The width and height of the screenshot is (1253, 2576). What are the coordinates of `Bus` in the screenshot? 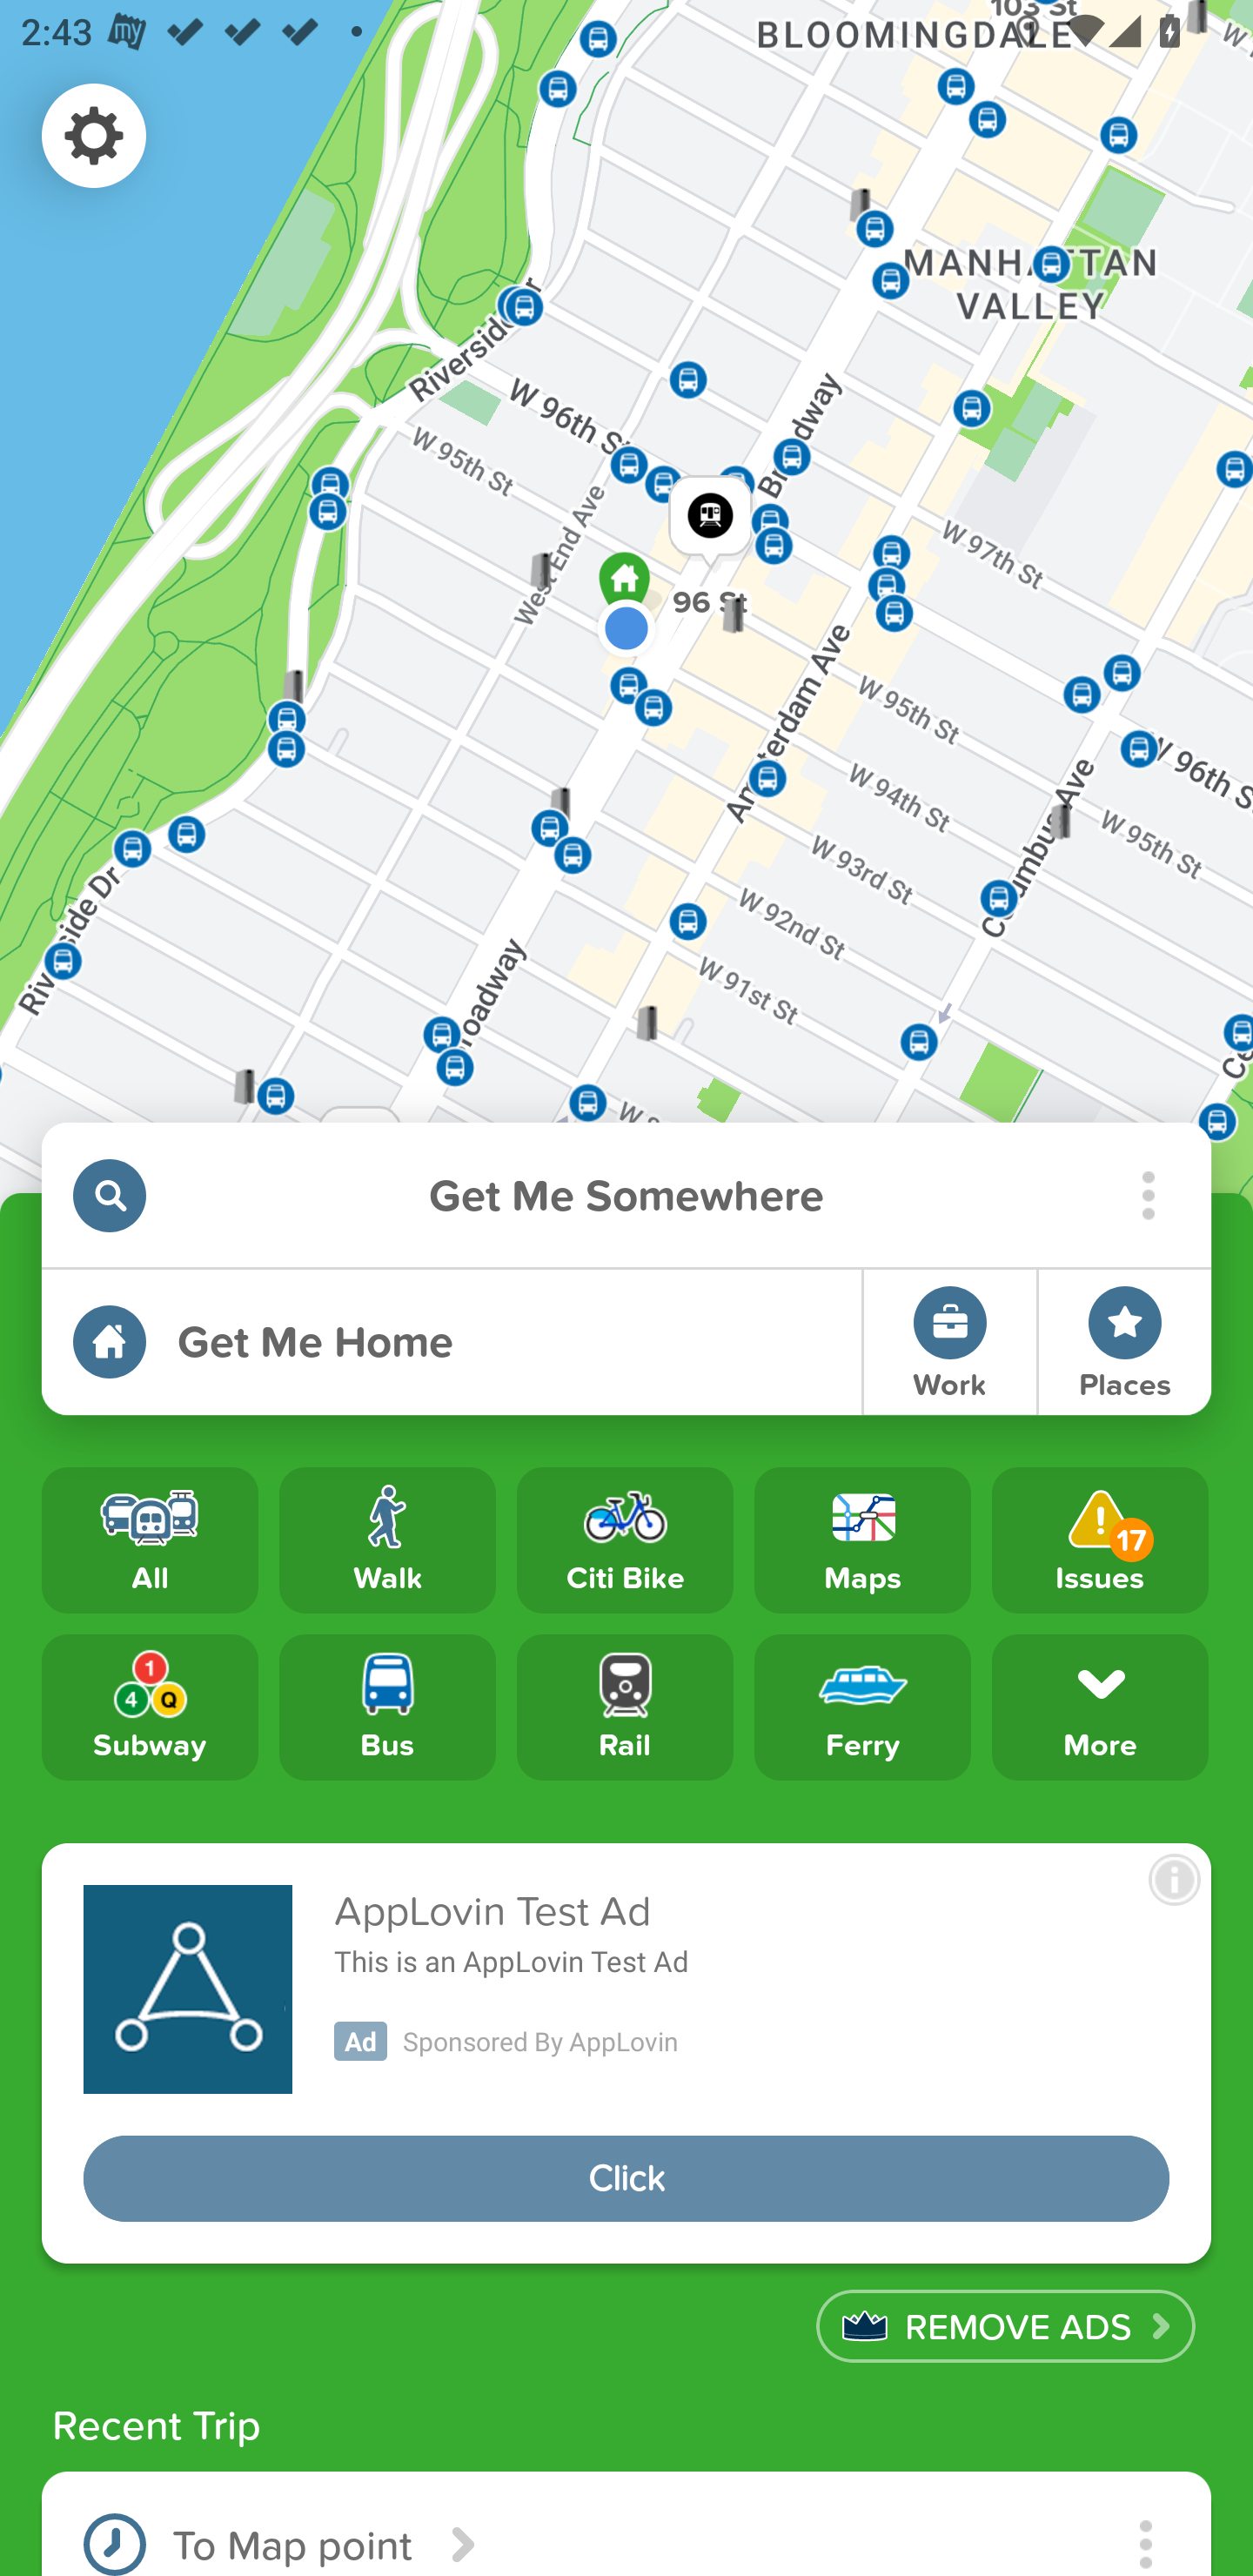 It's located at (388, 1706).